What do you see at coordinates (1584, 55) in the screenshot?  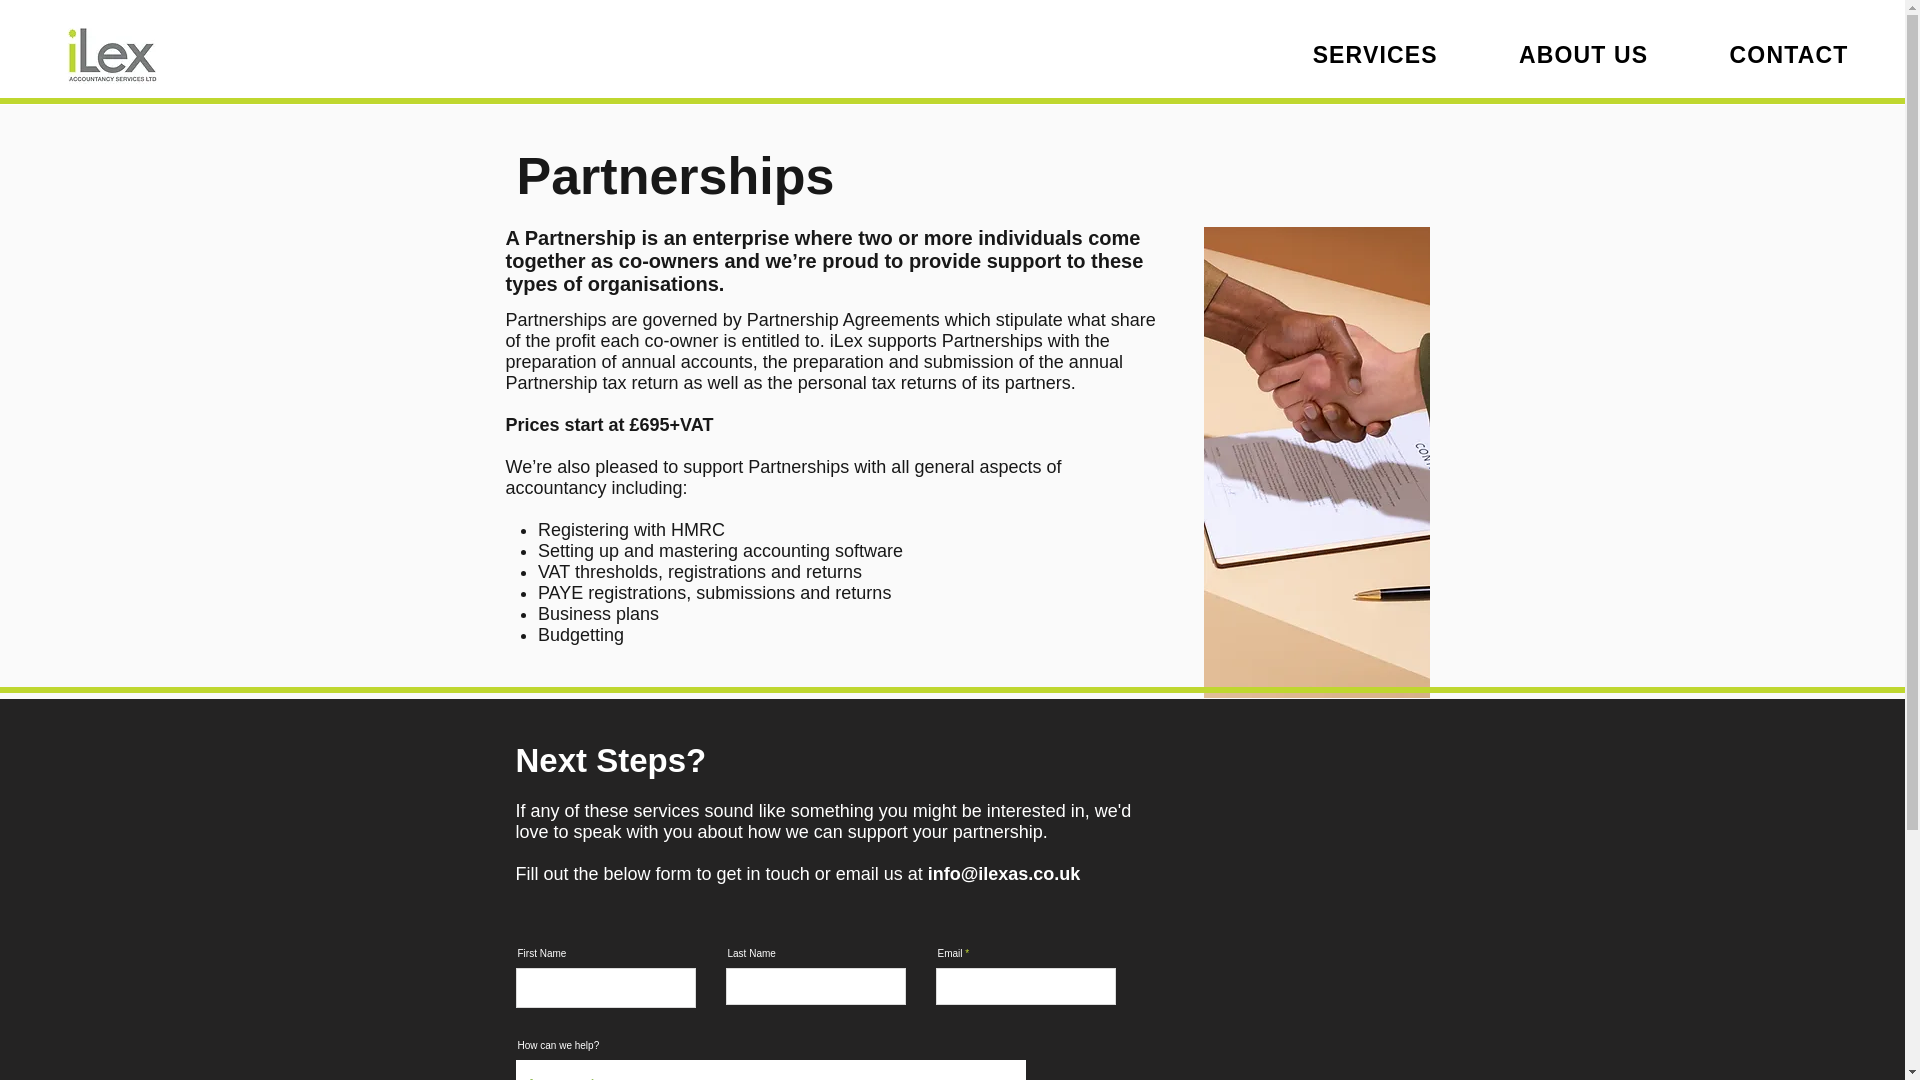 I see `ABOUT US` at bounding box center [1584, 55].